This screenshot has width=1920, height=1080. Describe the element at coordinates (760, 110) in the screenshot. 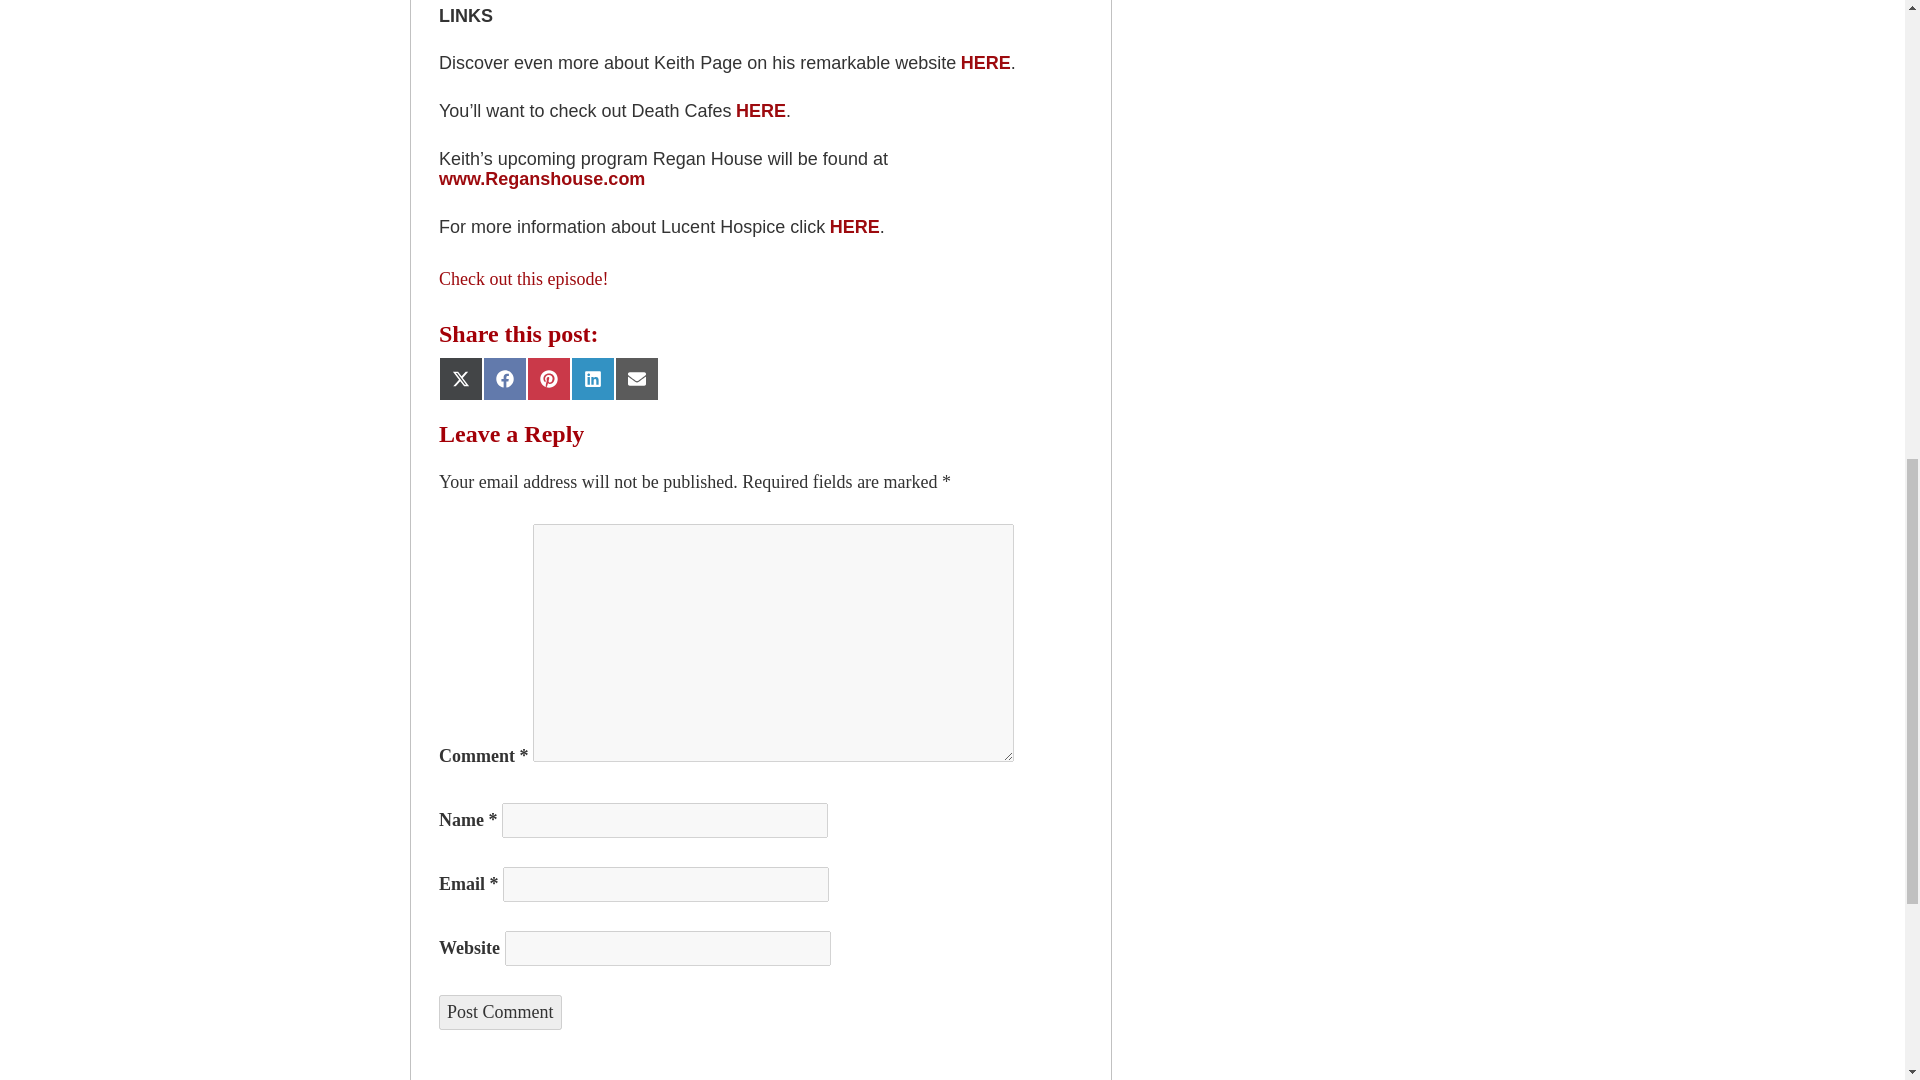

I see `HERE` at that location.